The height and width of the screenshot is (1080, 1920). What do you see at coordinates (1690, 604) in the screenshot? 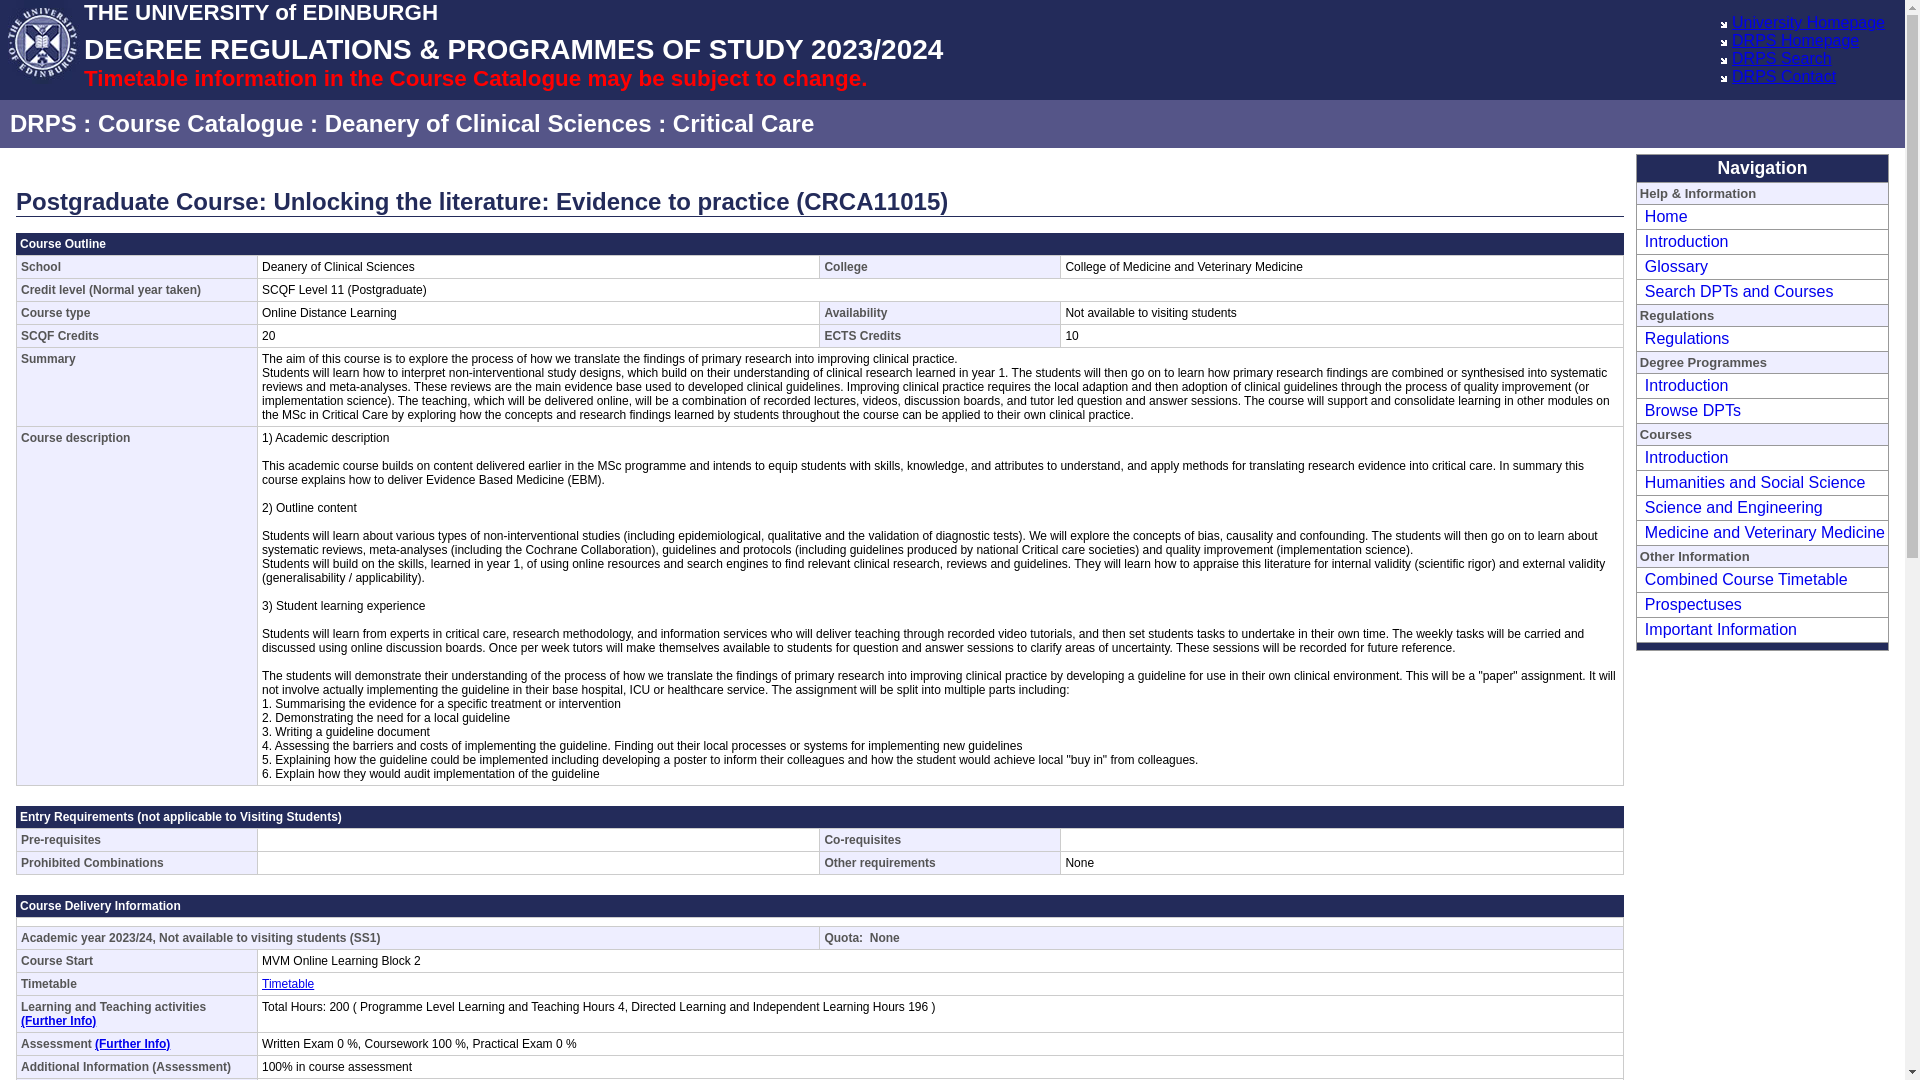
I see `Prospectuses` at bounding box center [1690, 604].